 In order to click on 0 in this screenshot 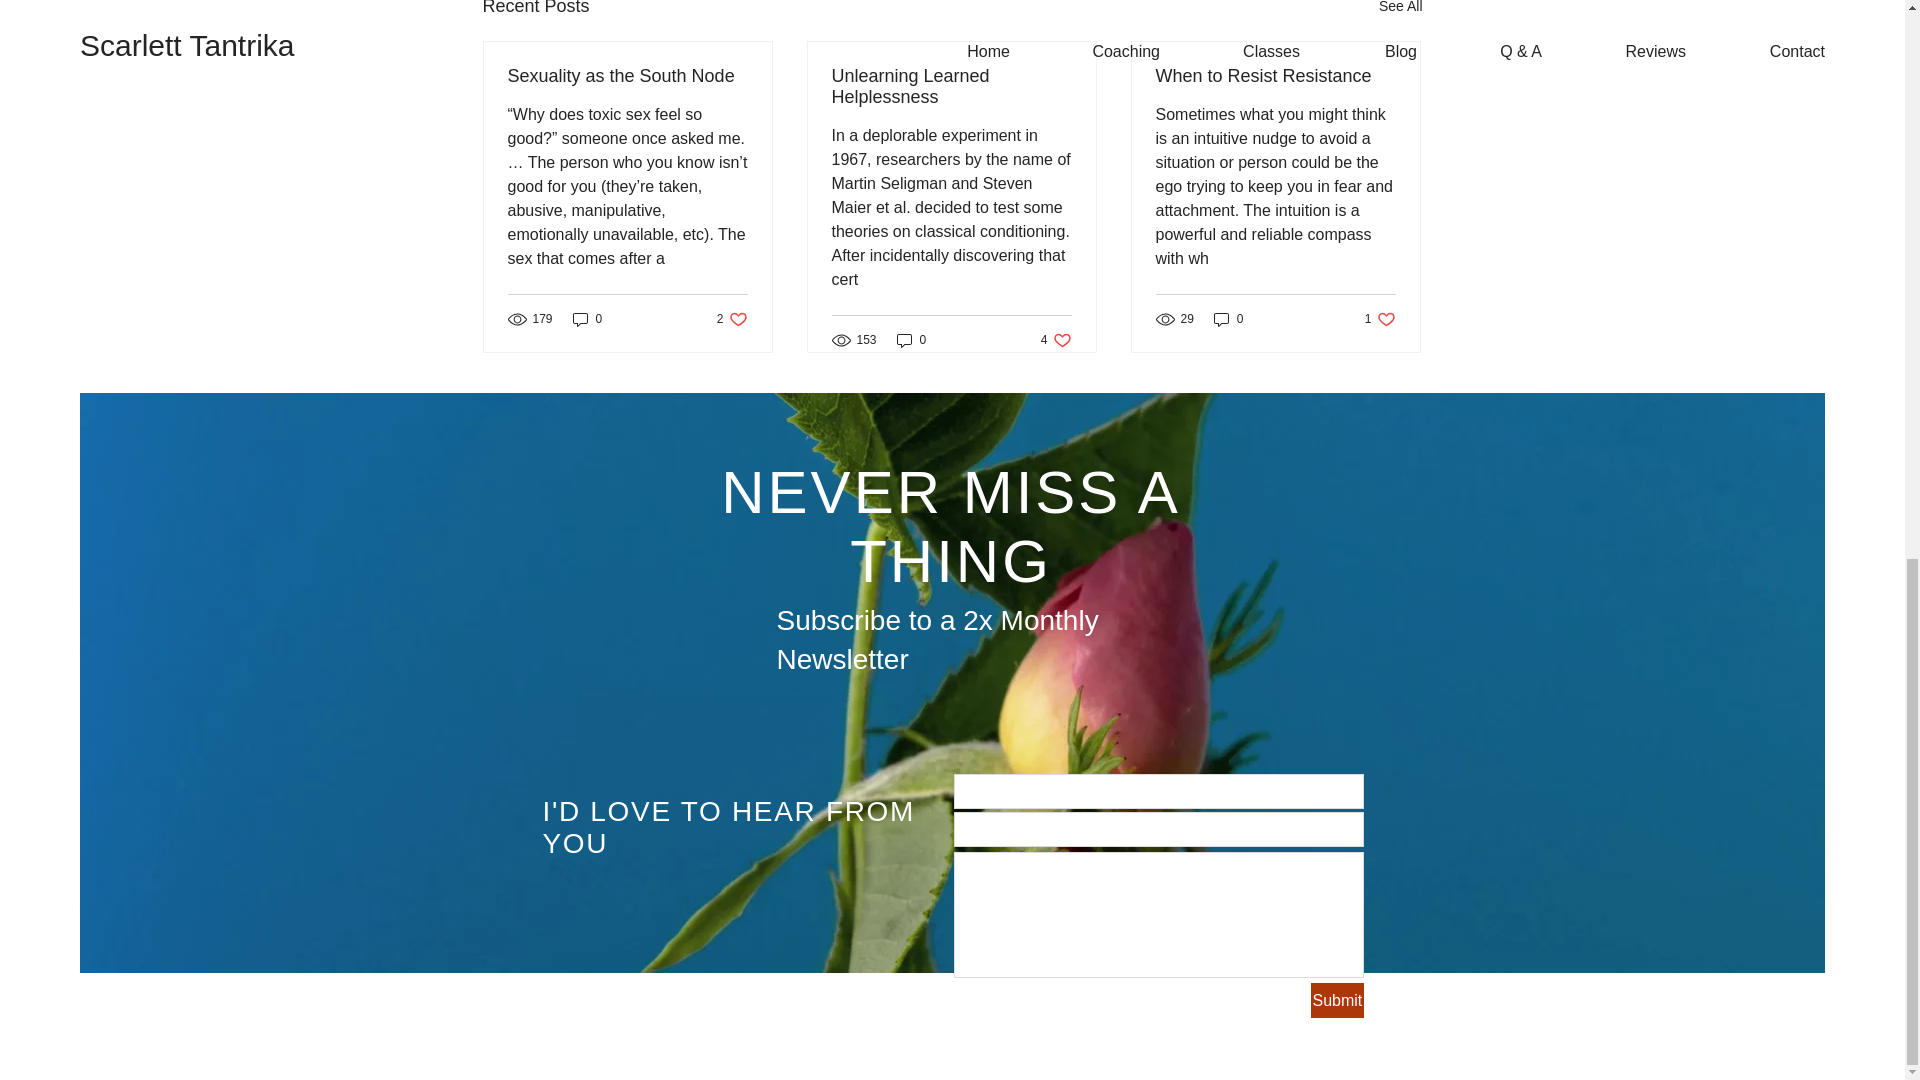, I will do `click(628, 76)`.